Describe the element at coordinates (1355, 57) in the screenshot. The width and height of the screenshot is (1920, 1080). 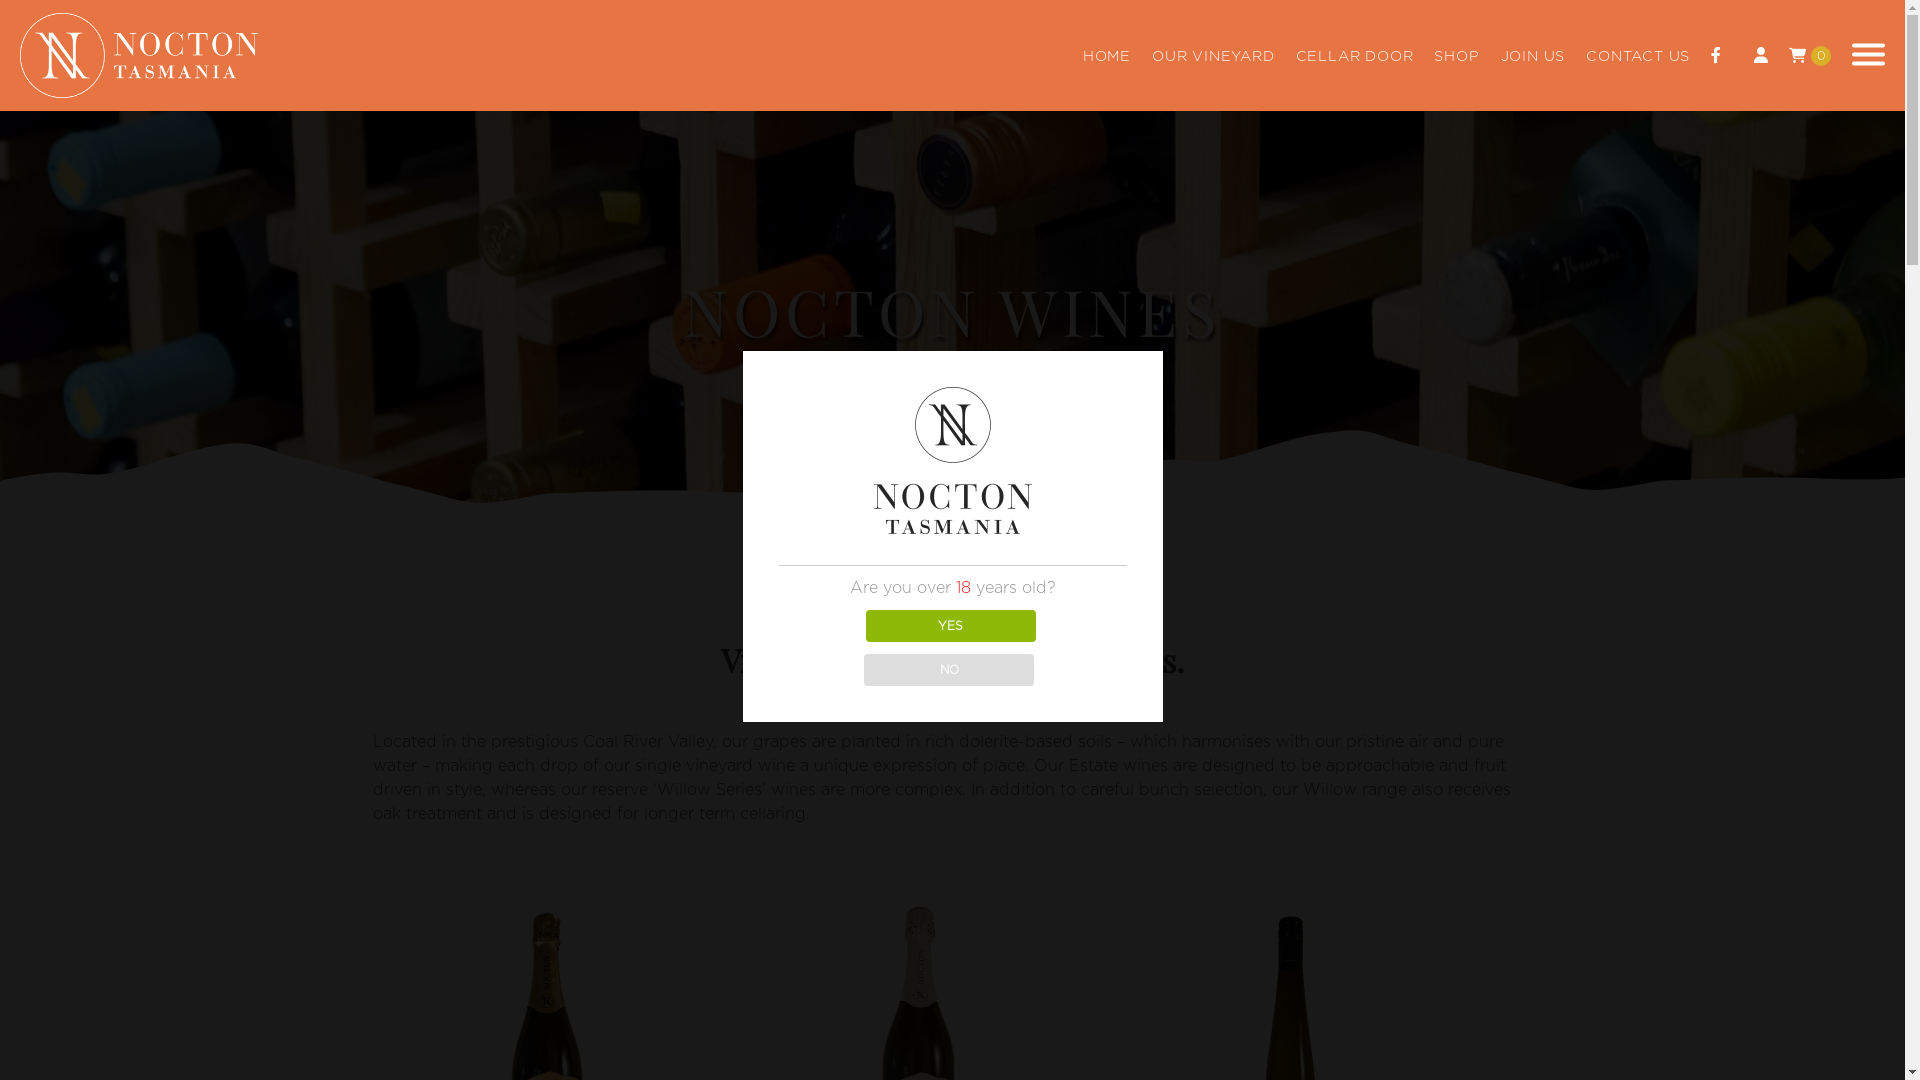
I see `CELLAR DOOR` at that location.